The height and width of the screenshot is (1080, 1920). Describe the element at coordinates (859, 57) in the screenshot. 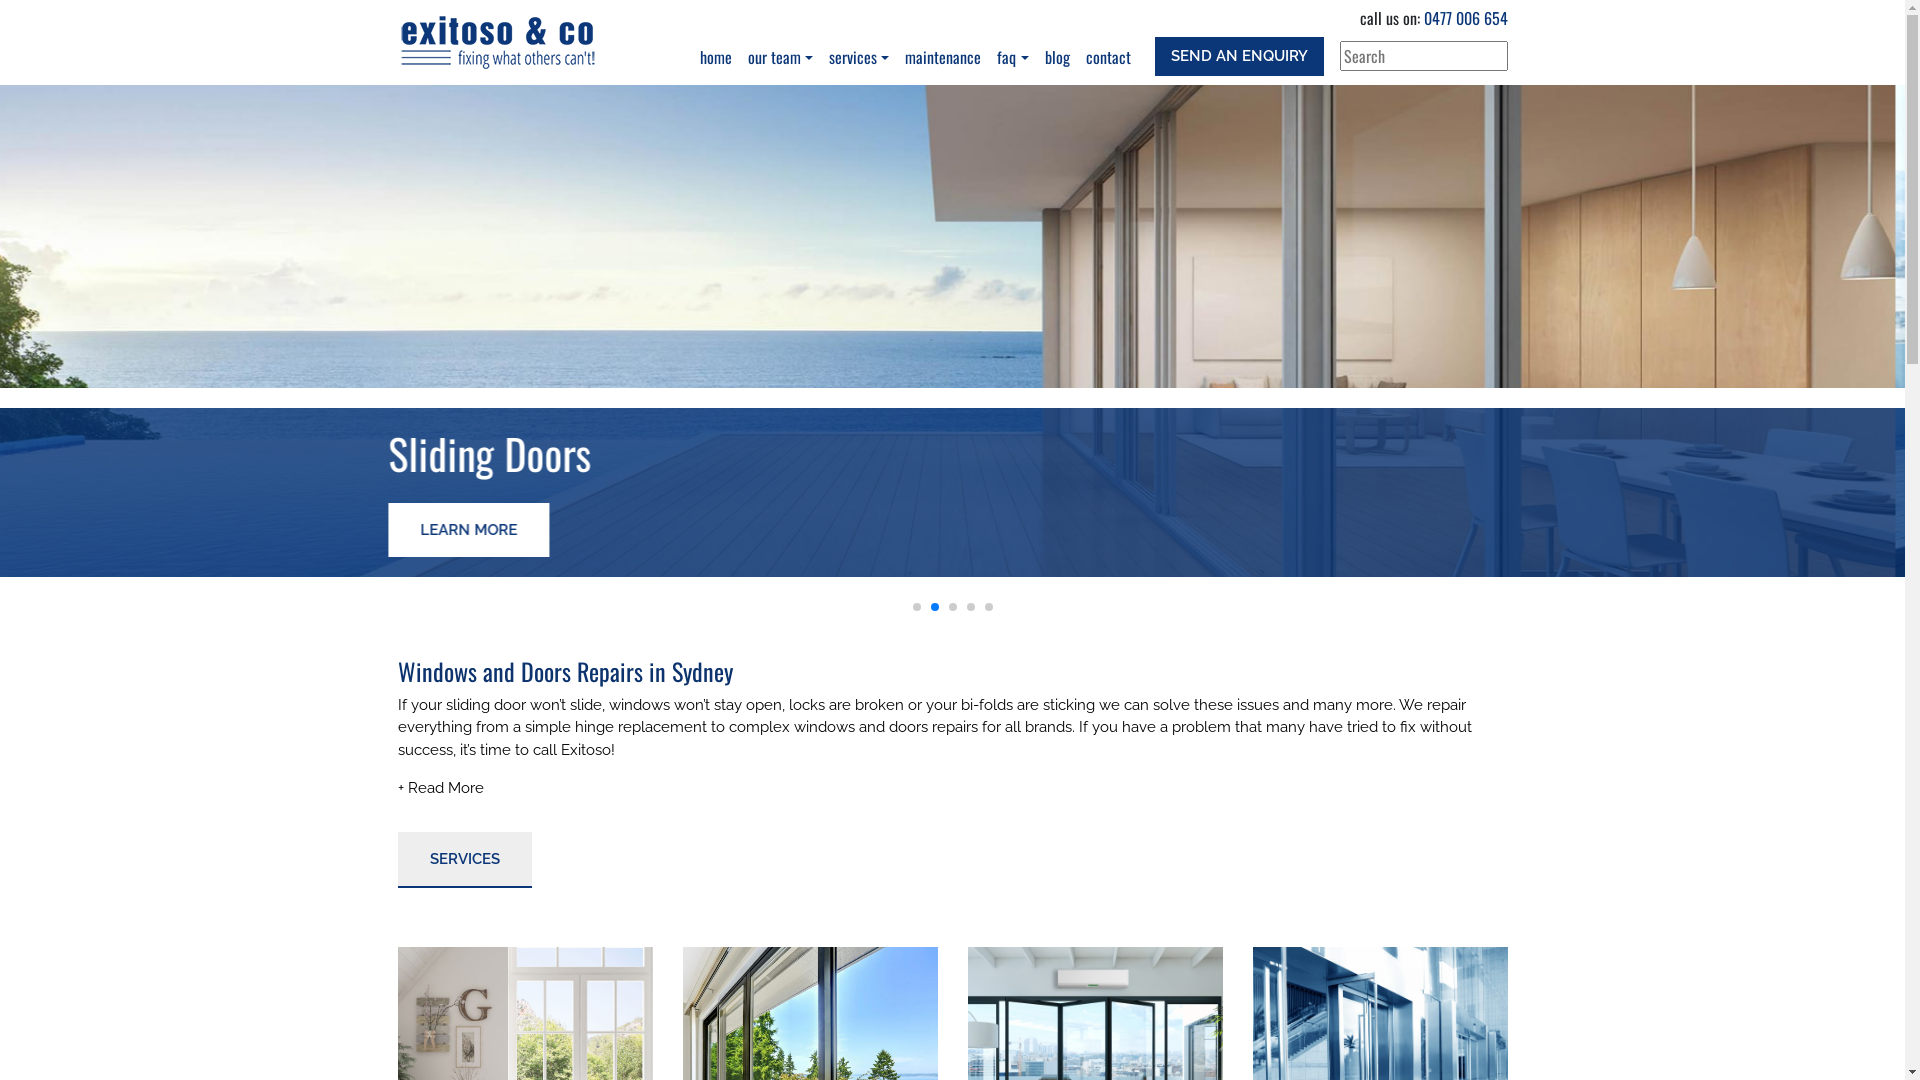

I see `services` at that location.